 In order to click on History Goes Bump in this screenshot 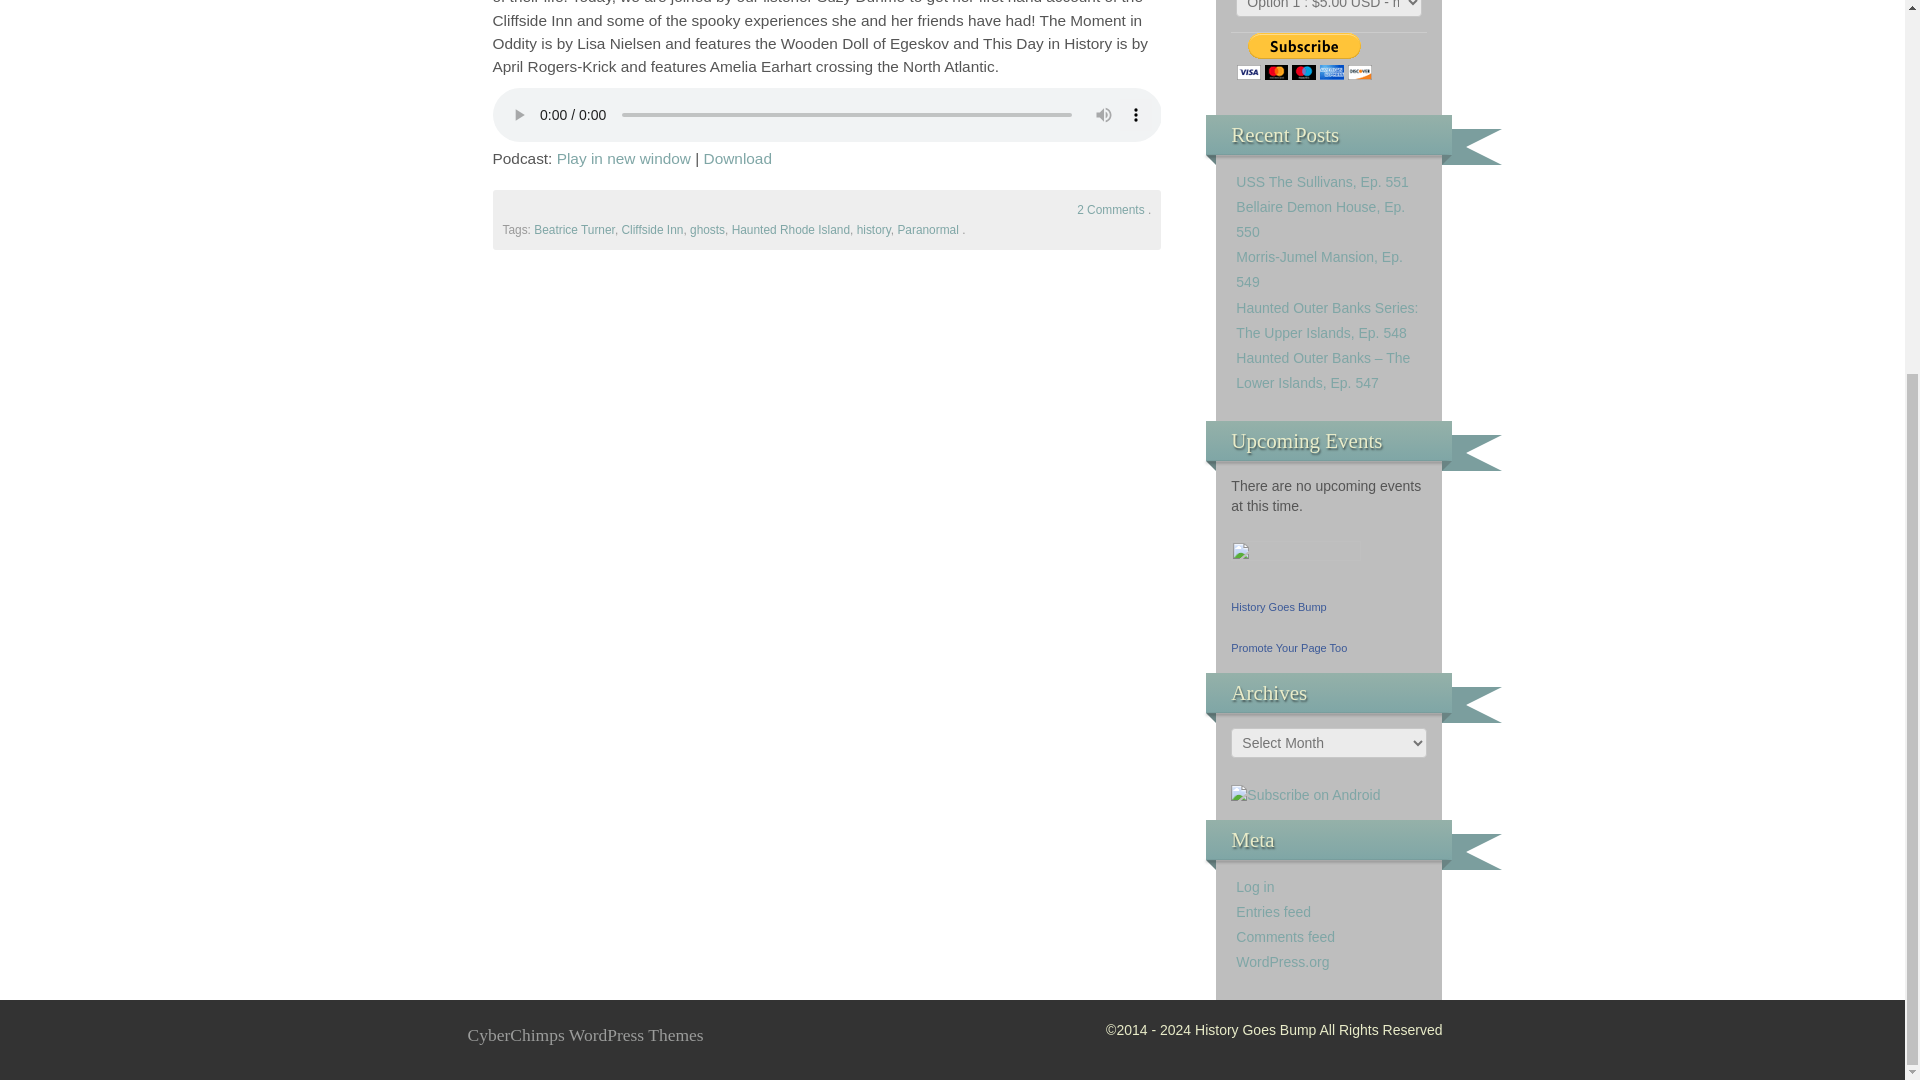, I will do `click(1278, 606)`.